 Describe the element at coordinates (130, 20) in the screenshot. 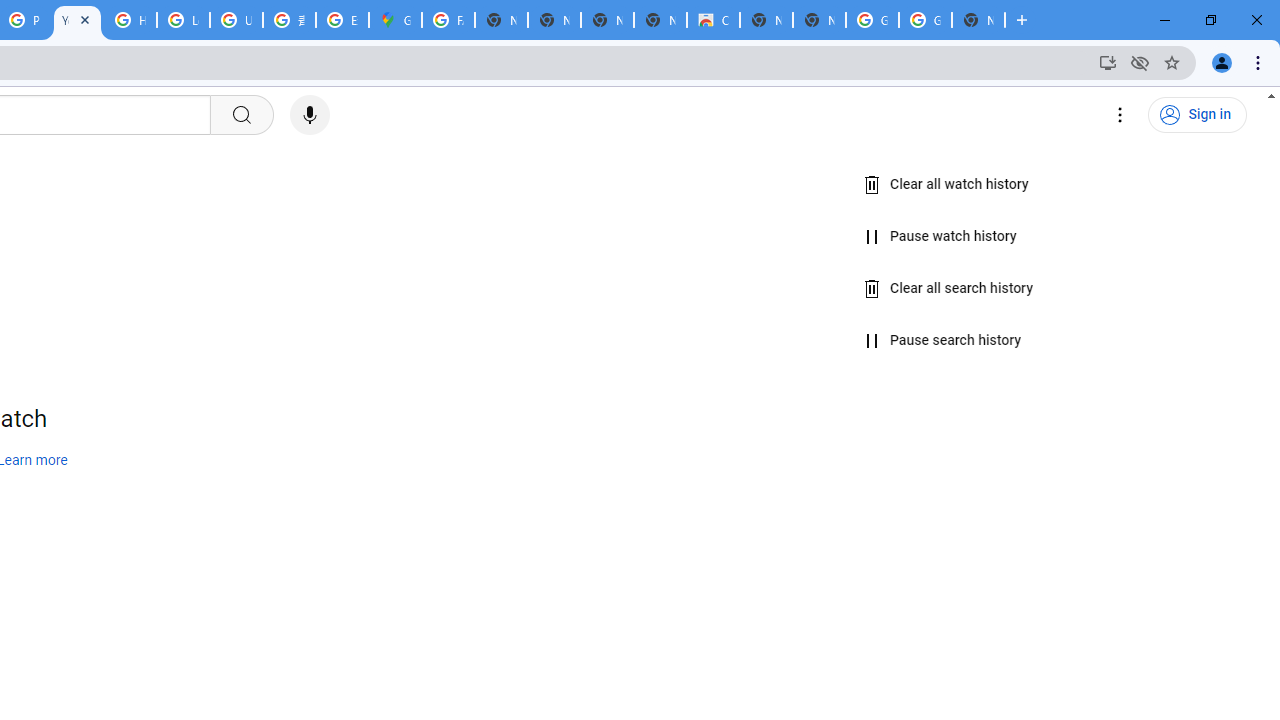

I see `How Chrome protects your passwords - Google Chrome Help` at that location.